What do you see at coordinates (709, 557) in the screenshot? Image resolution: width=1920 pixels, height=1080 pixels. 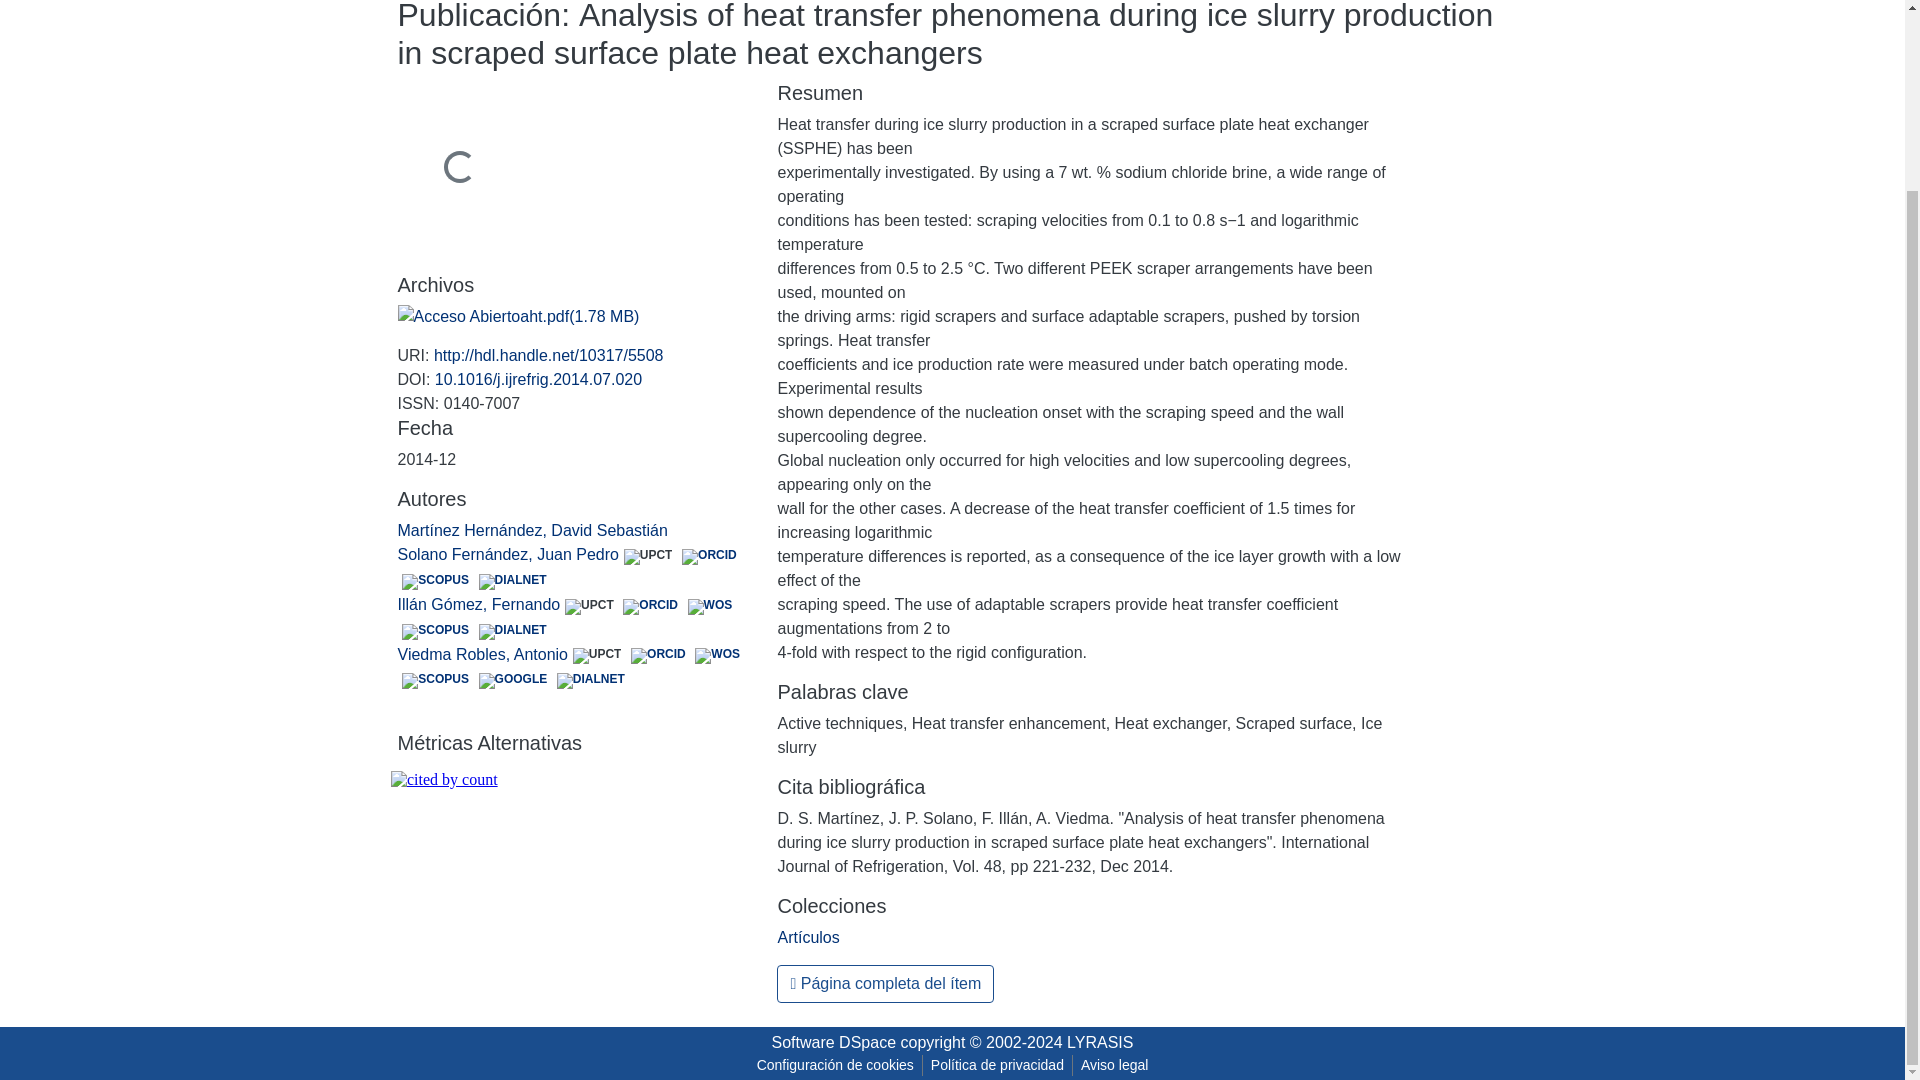 I see `ORCID` at bounding box center [709, 557].